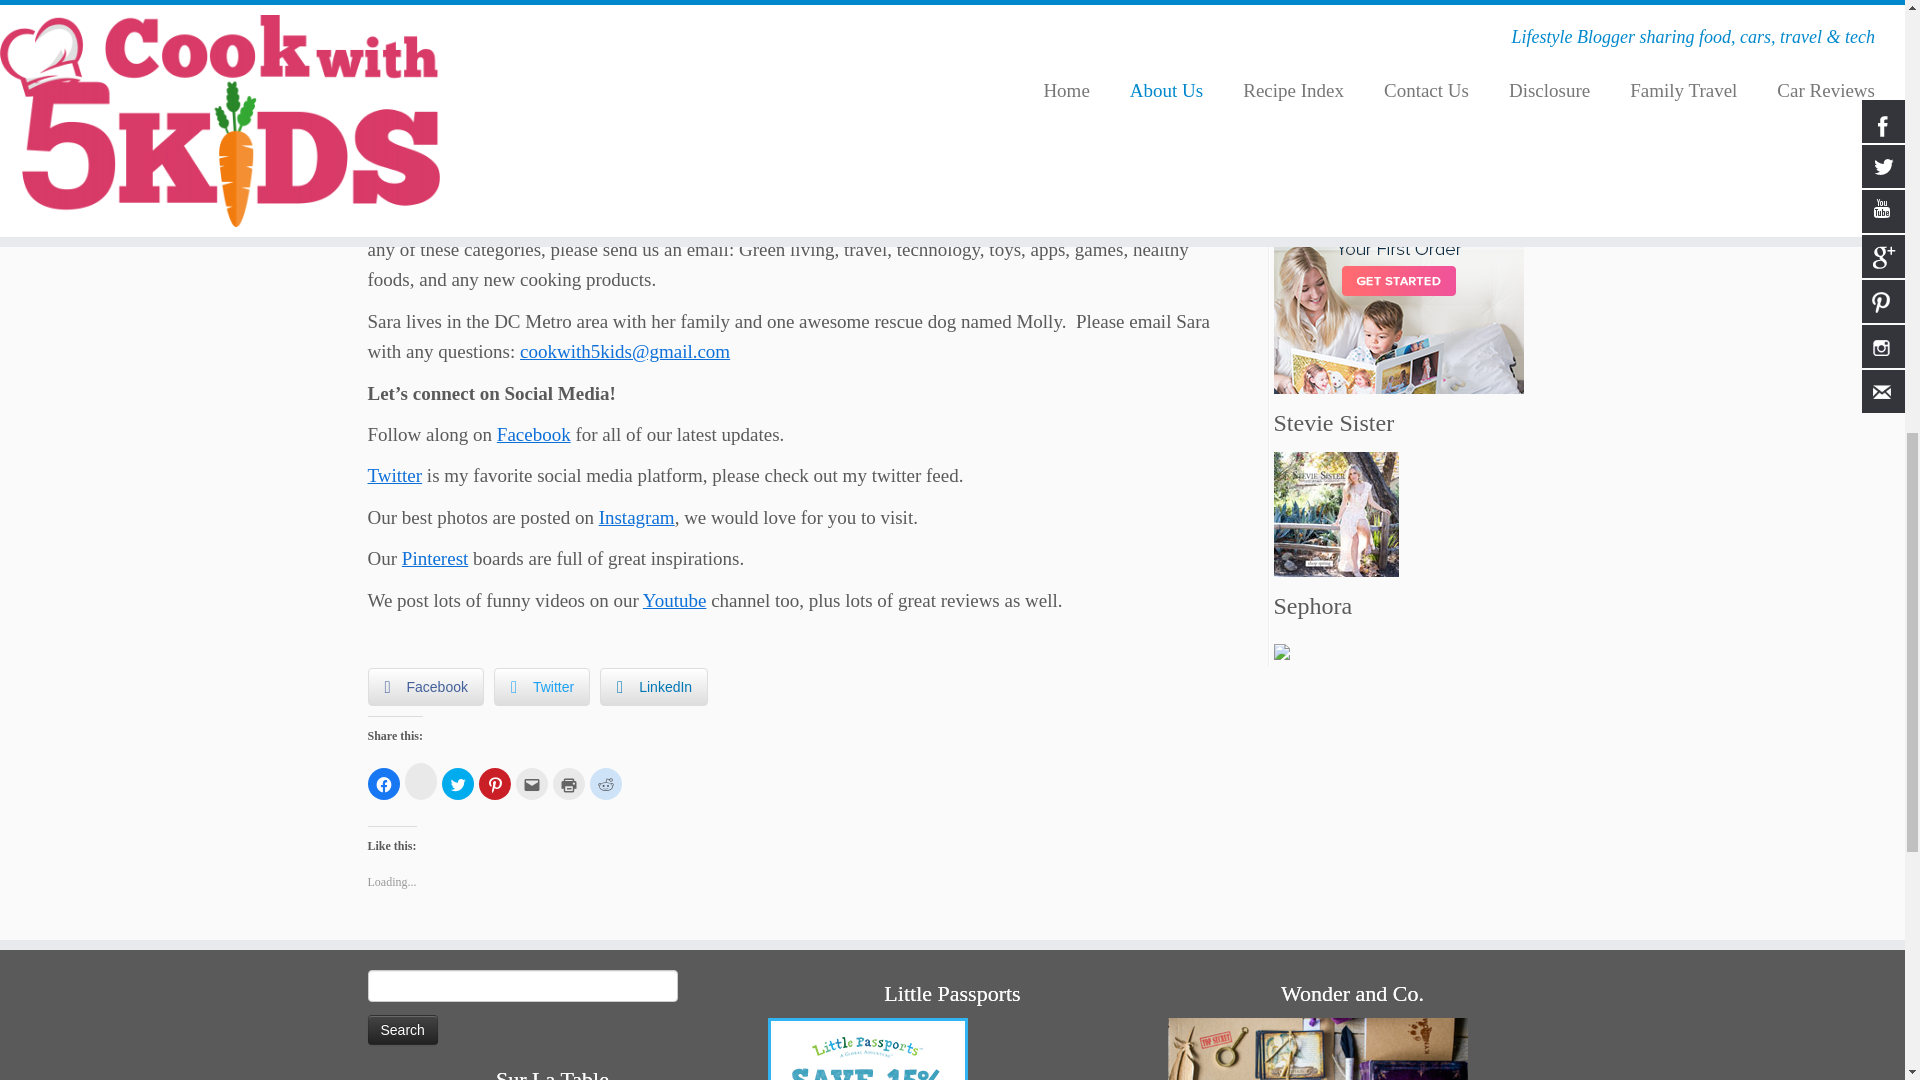  I want to click on Facebook, so click(534, 434).